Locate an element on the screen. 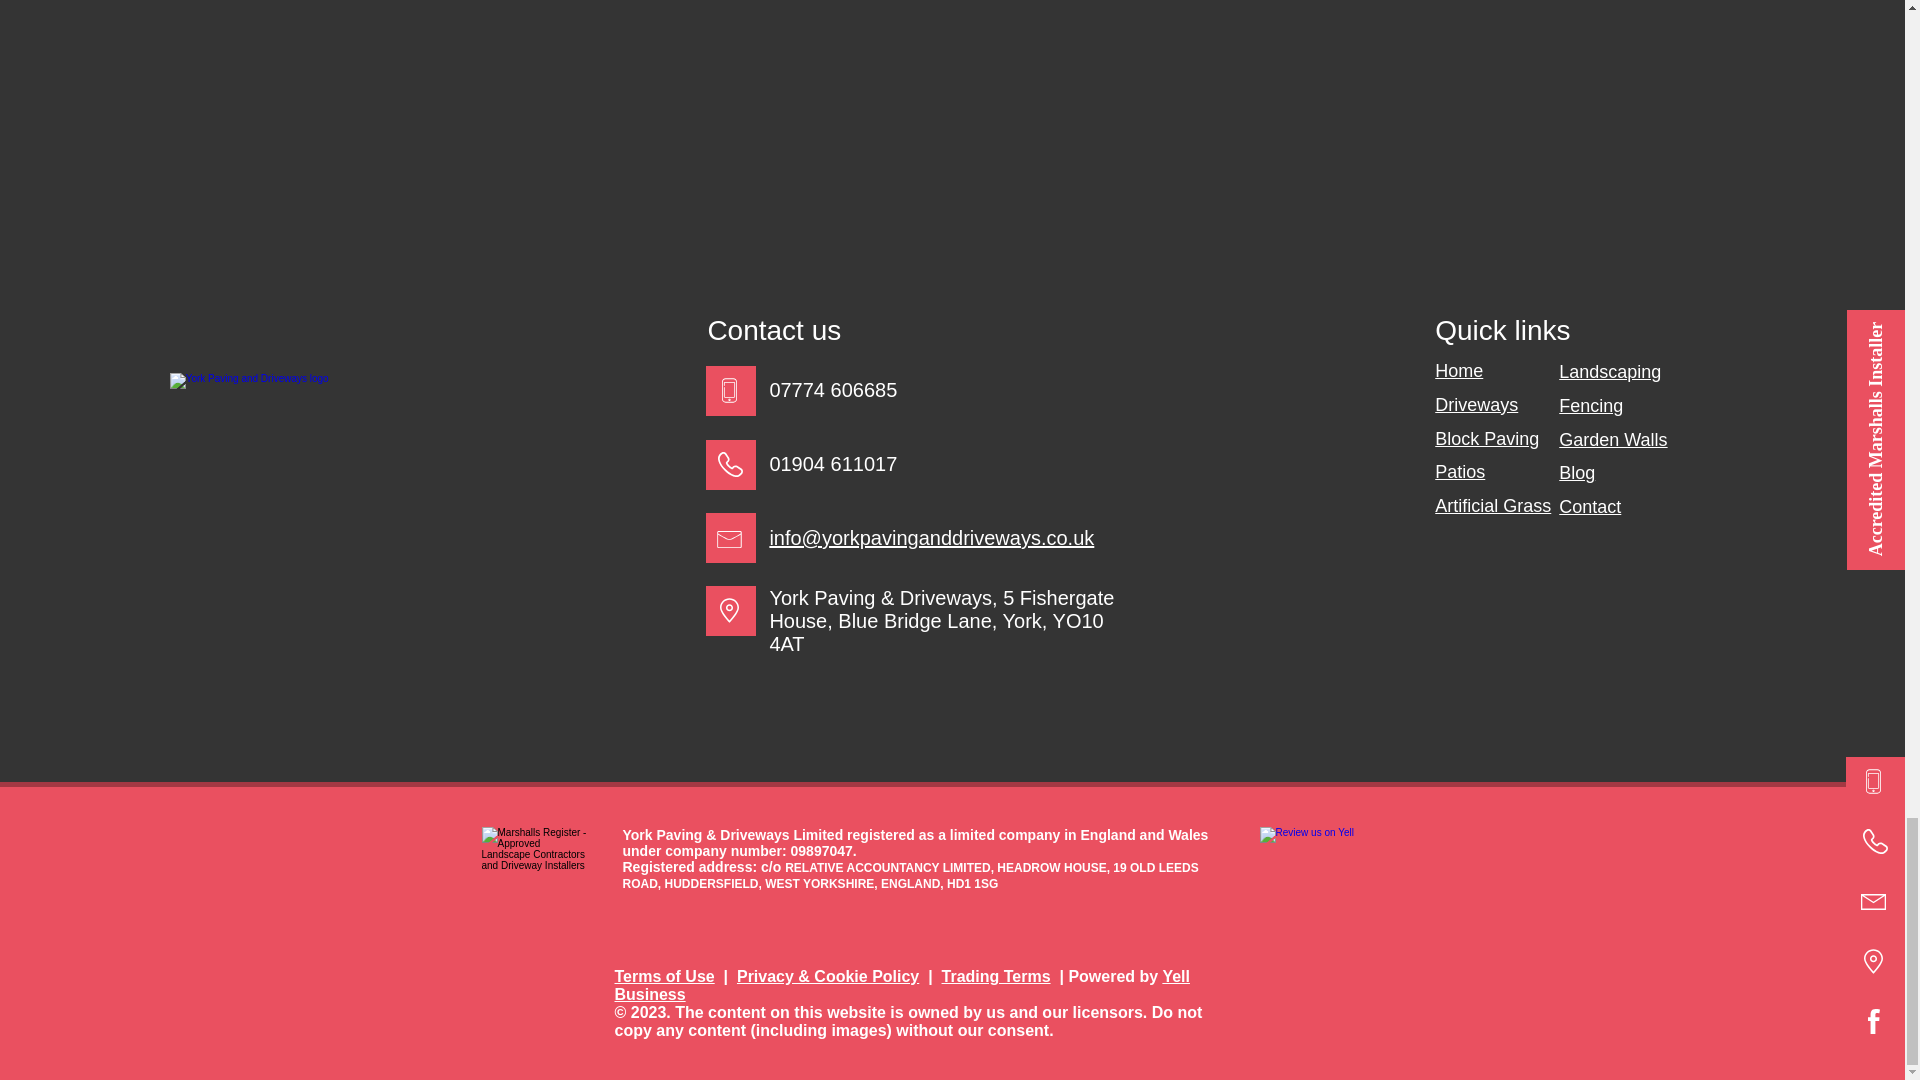 This screenshot has width=1920, height=1080. Patios is located at coordinates (1459, 472).